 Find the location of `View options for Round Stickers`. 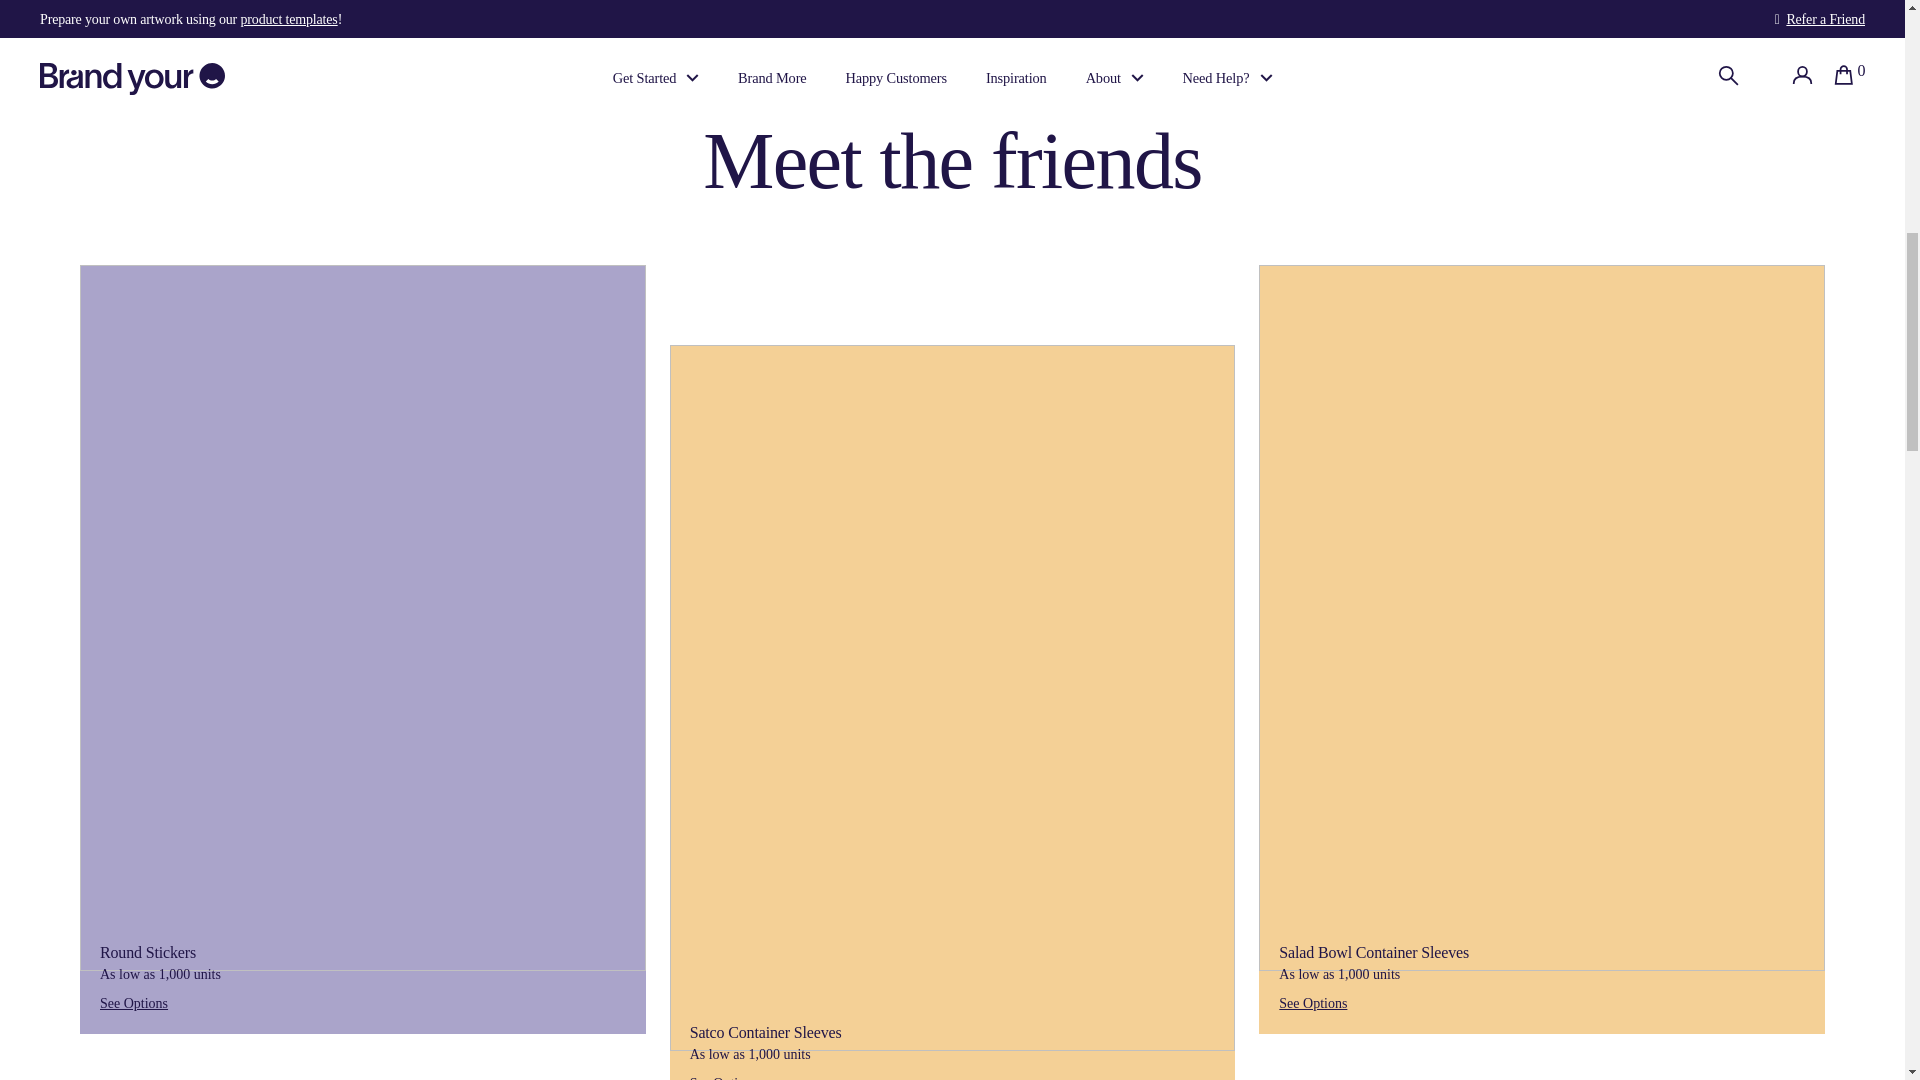

View options for Round Stickers is located at coordinates (230, 1004).